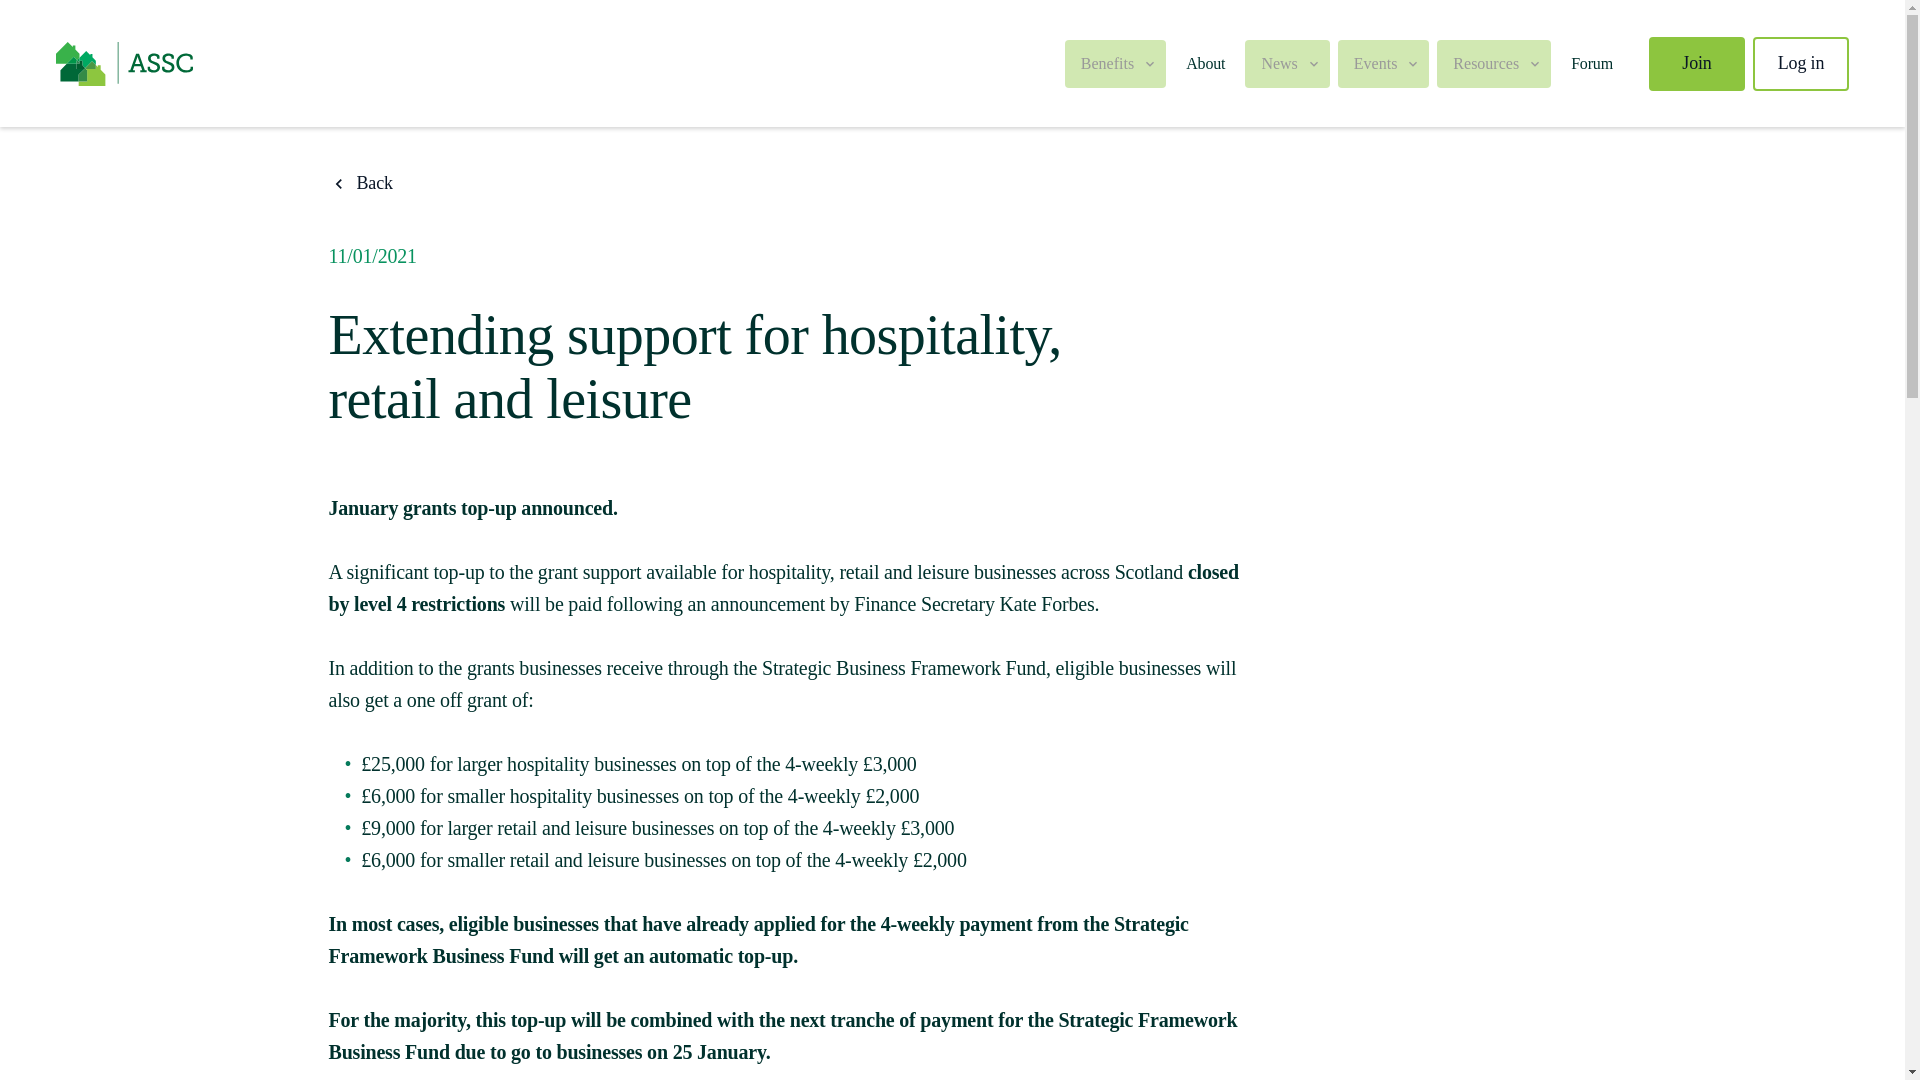  I want to click on Events, so click(1384, 63).